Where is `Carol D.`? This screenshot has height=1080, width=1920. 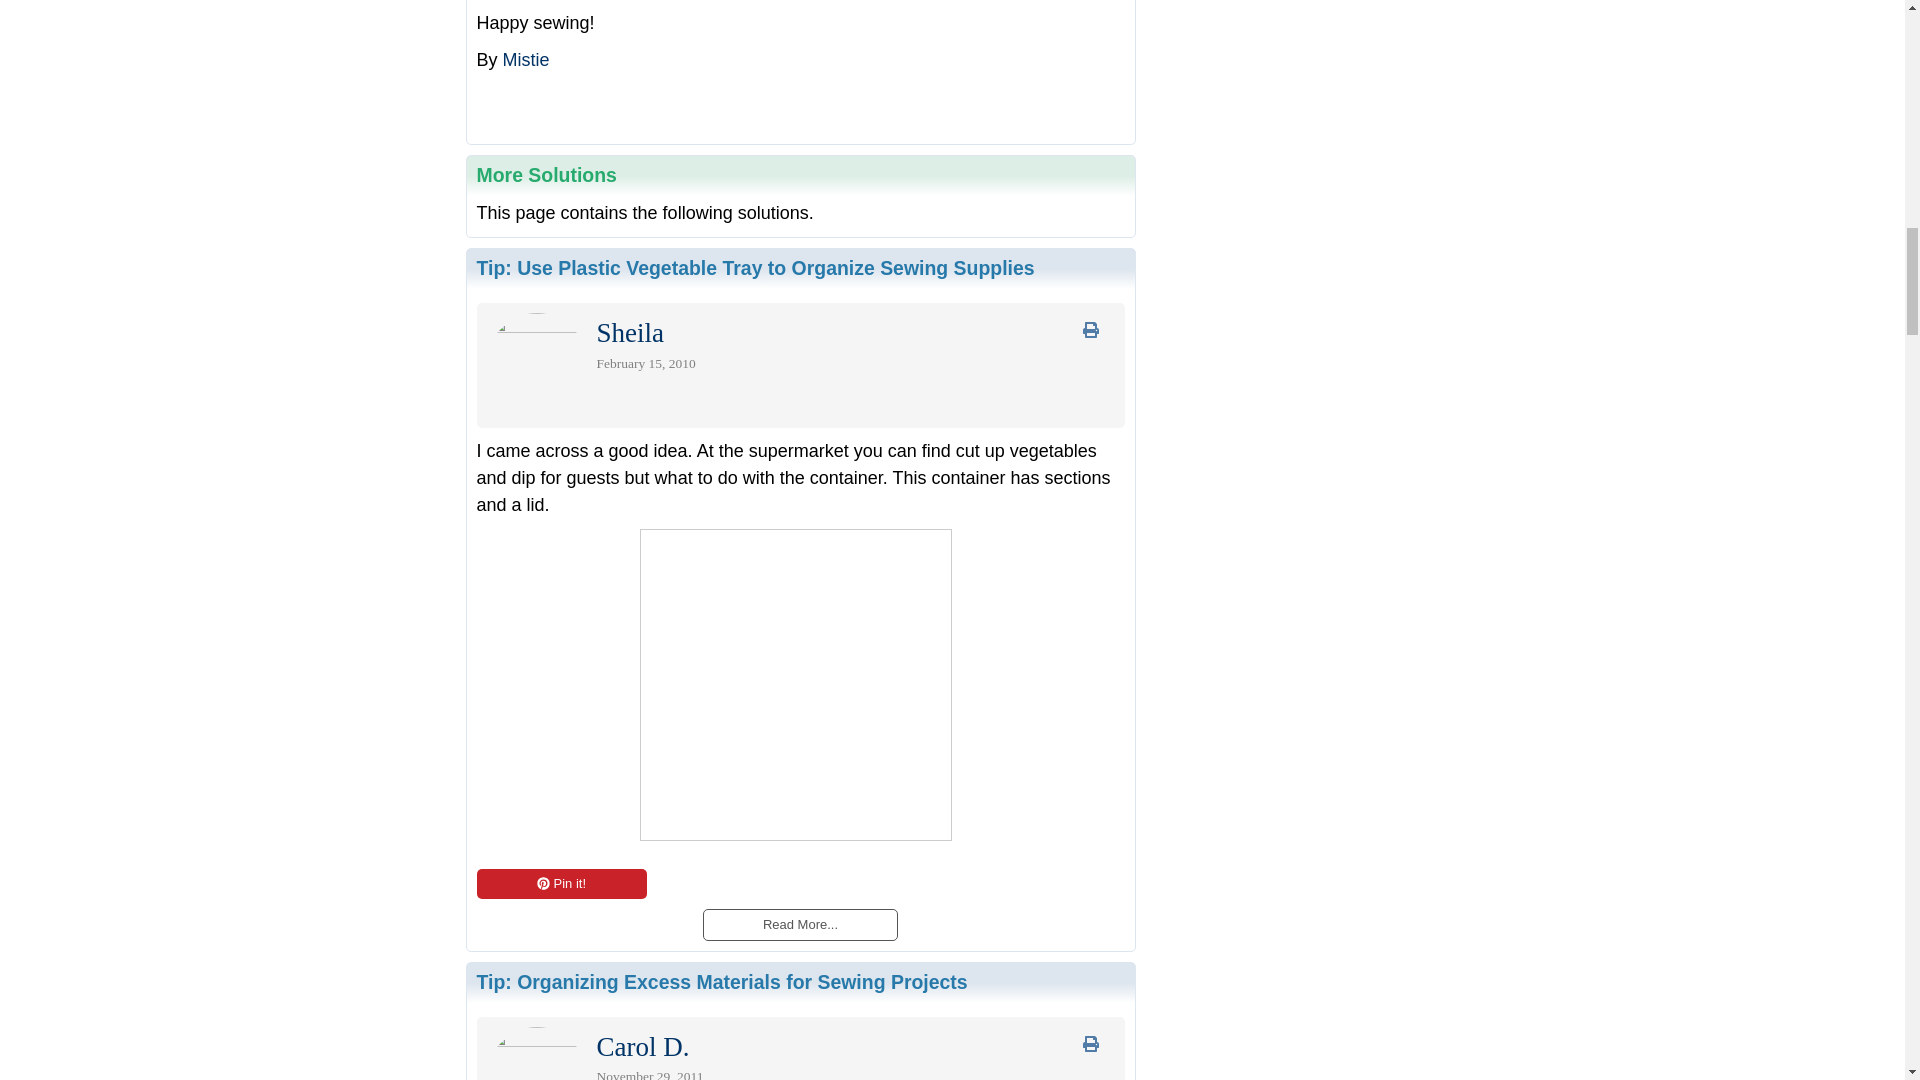
Carol D. is located at coordinates (642, 1052).